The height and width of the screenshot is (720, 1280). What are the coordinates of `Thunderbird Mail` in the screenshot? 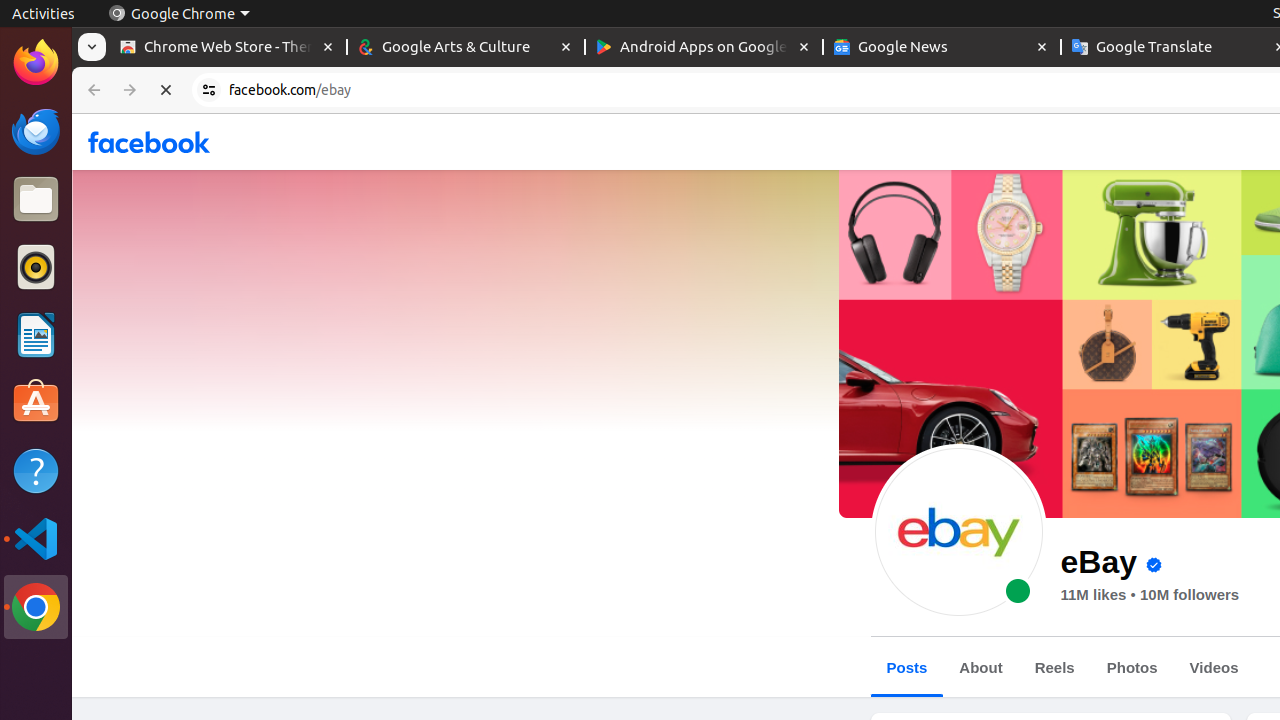 It's located at (36, 131).